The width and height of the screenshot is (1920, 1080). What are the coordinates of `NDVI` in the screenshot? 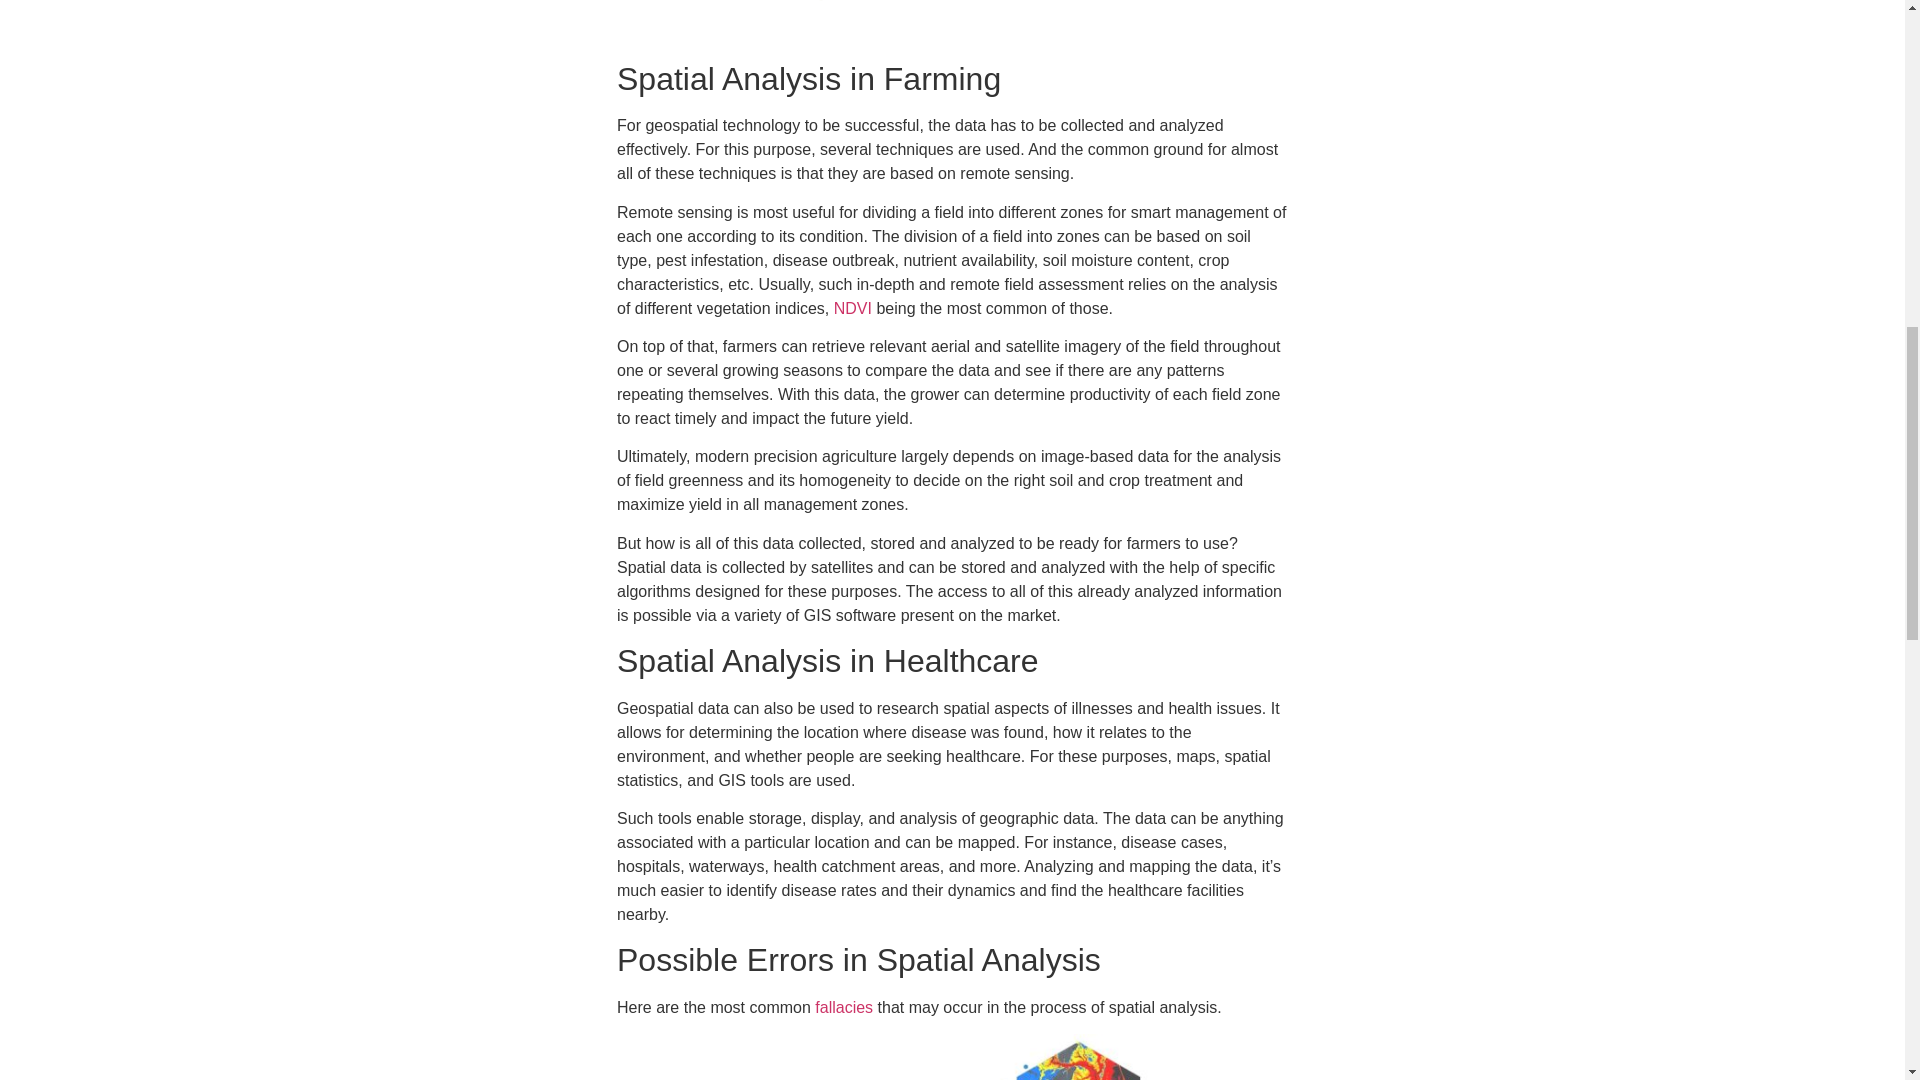 It's located at (852, 308).